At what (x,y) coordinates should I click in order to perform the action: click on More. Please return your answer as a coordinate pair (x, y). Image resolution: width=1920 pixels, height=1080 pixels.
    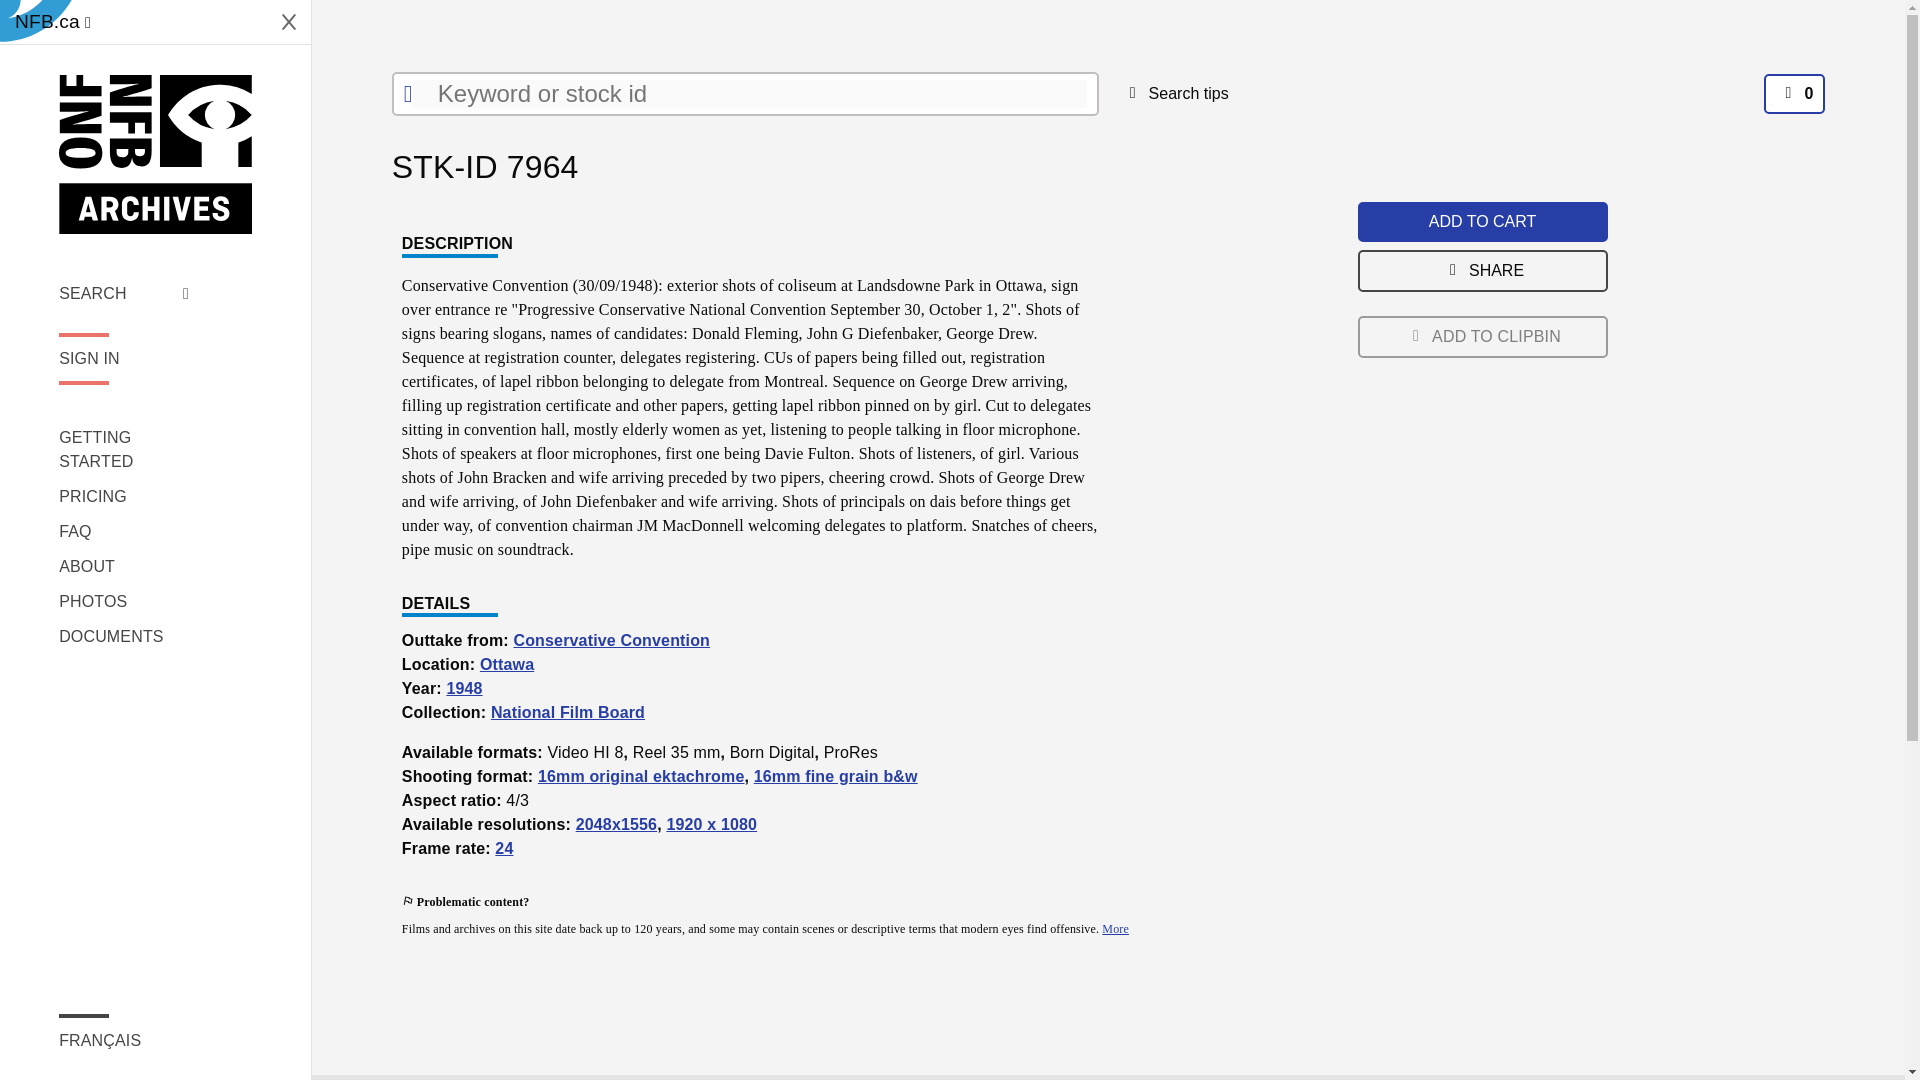
    Looking at the image, I should click on (1115, 929).